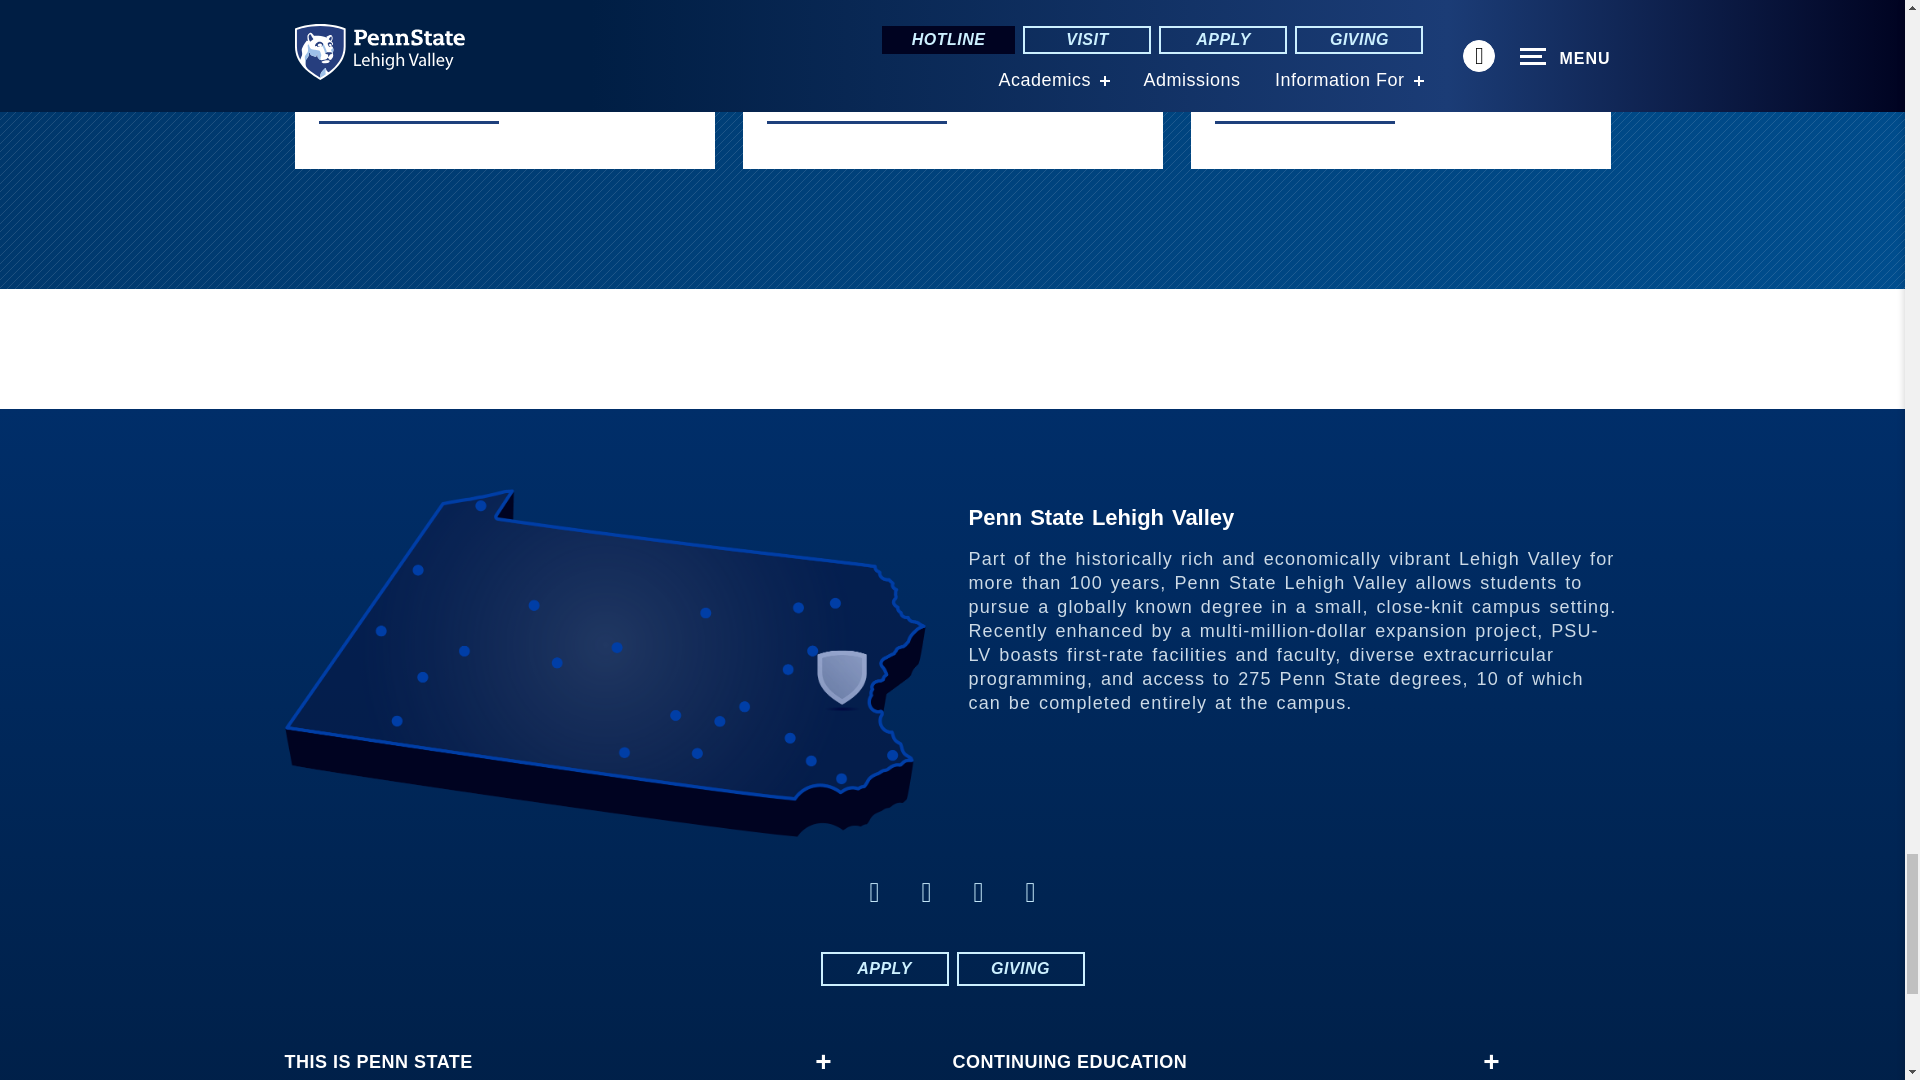 The image size is (1920, 1080). I want to click on linkedin, so click(978, 892).